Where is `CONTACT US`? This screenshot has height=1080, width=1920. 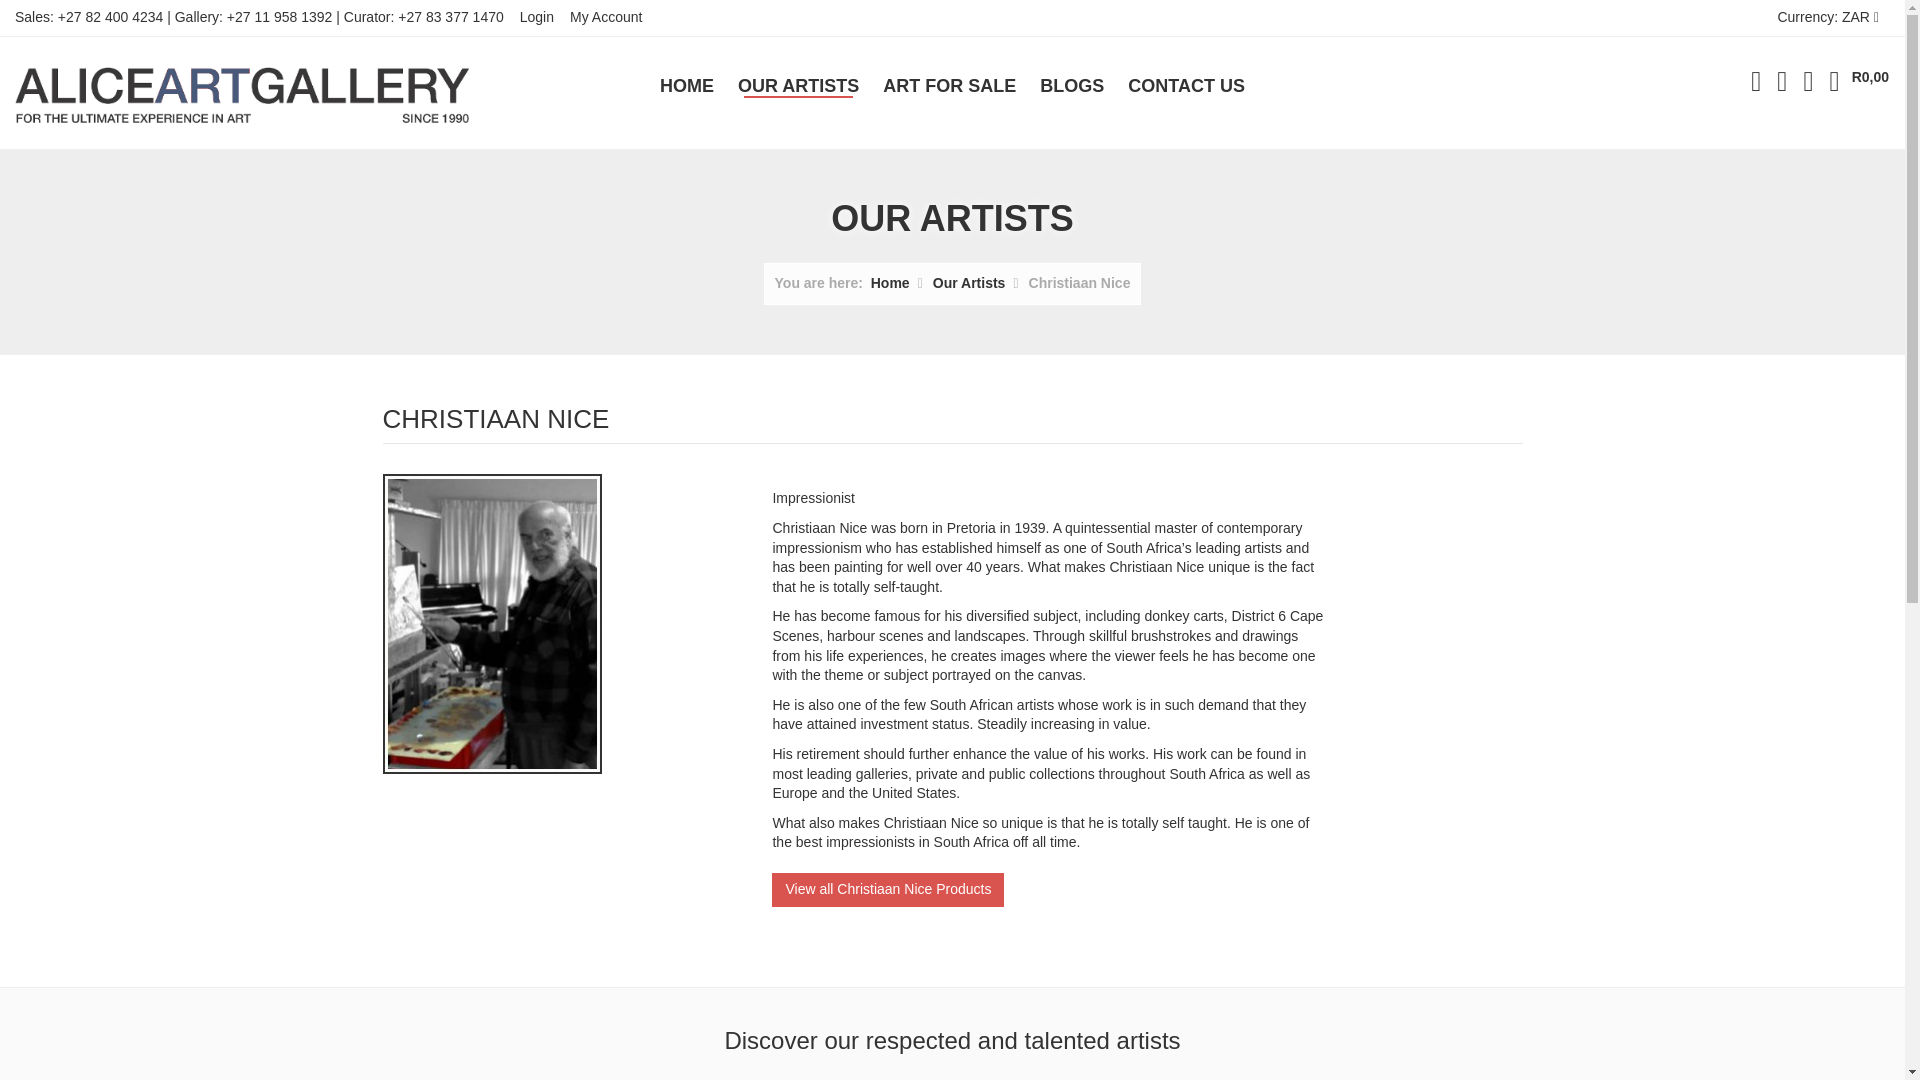 CONTACT US is located at coordinates (1186, 86).